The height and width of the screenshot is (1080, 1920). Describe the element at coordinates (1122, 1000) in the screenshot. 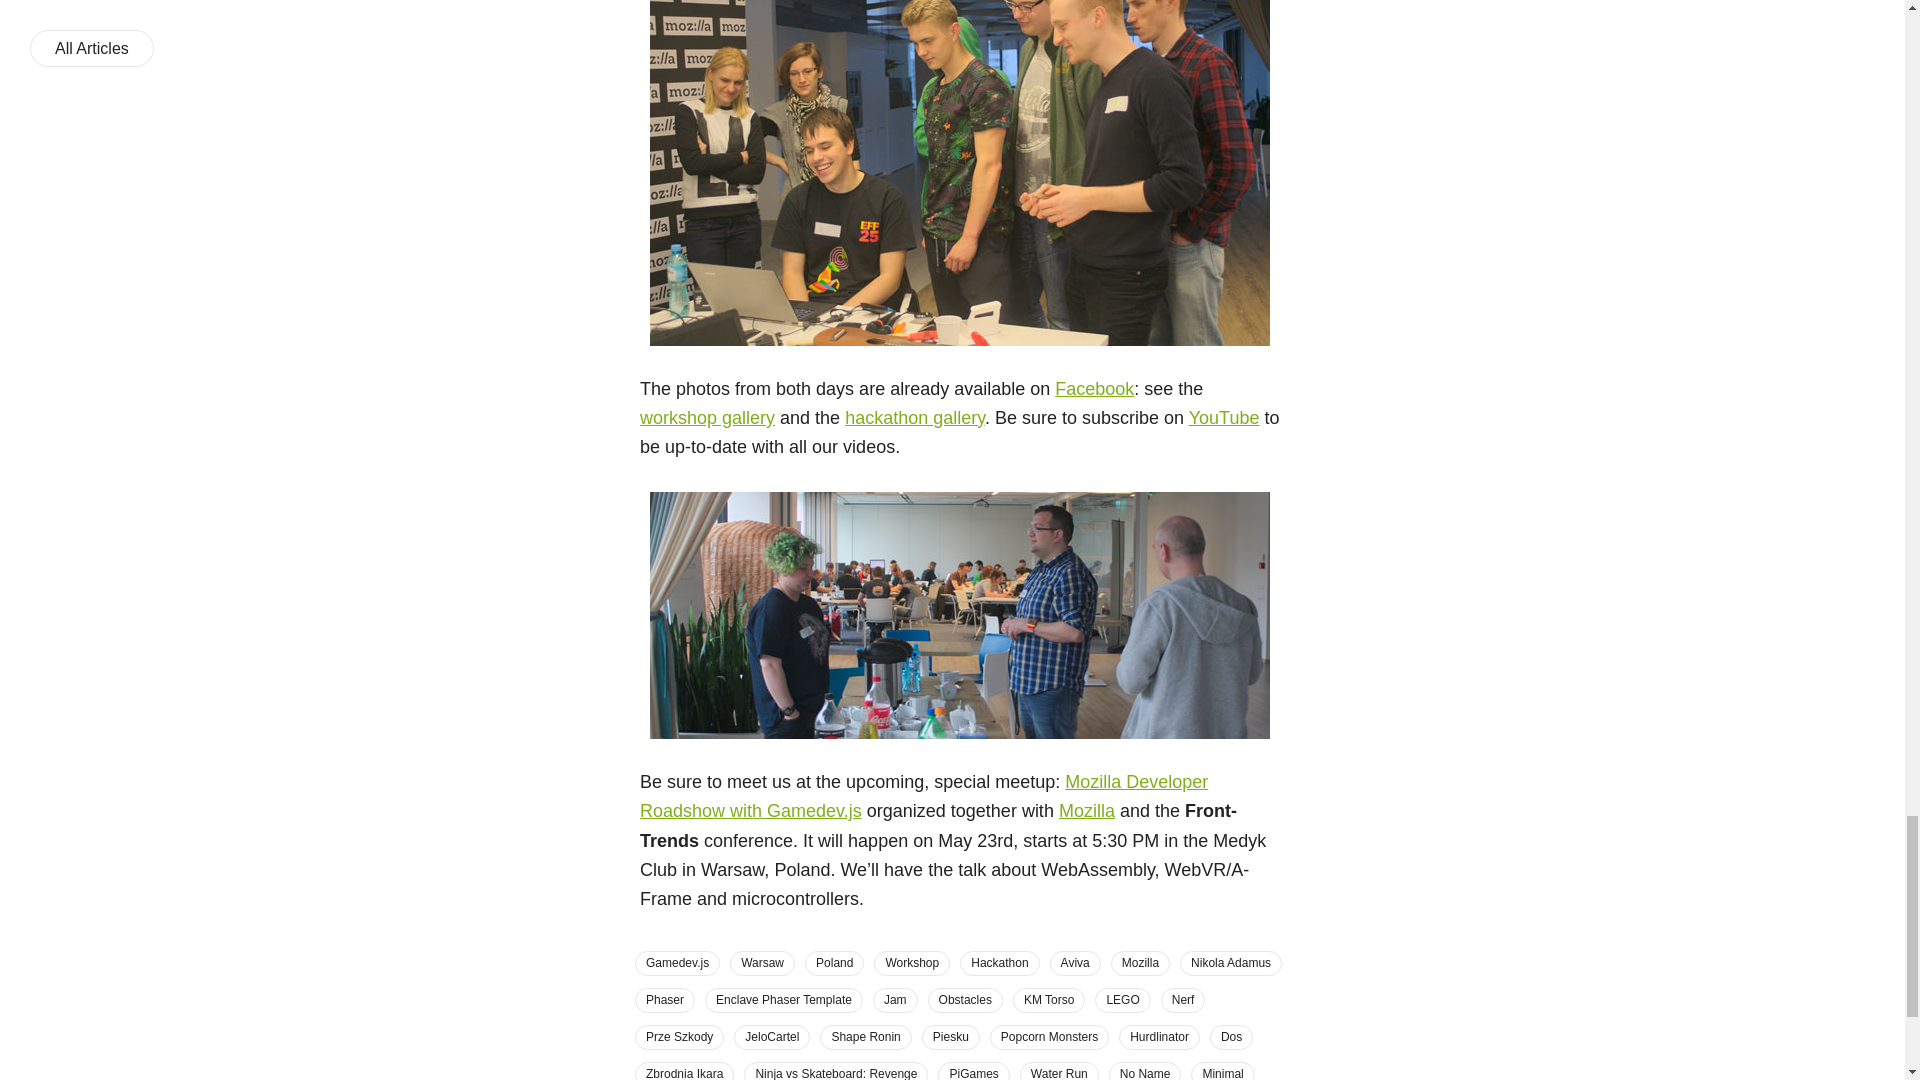

I see `LEGO` at that location.